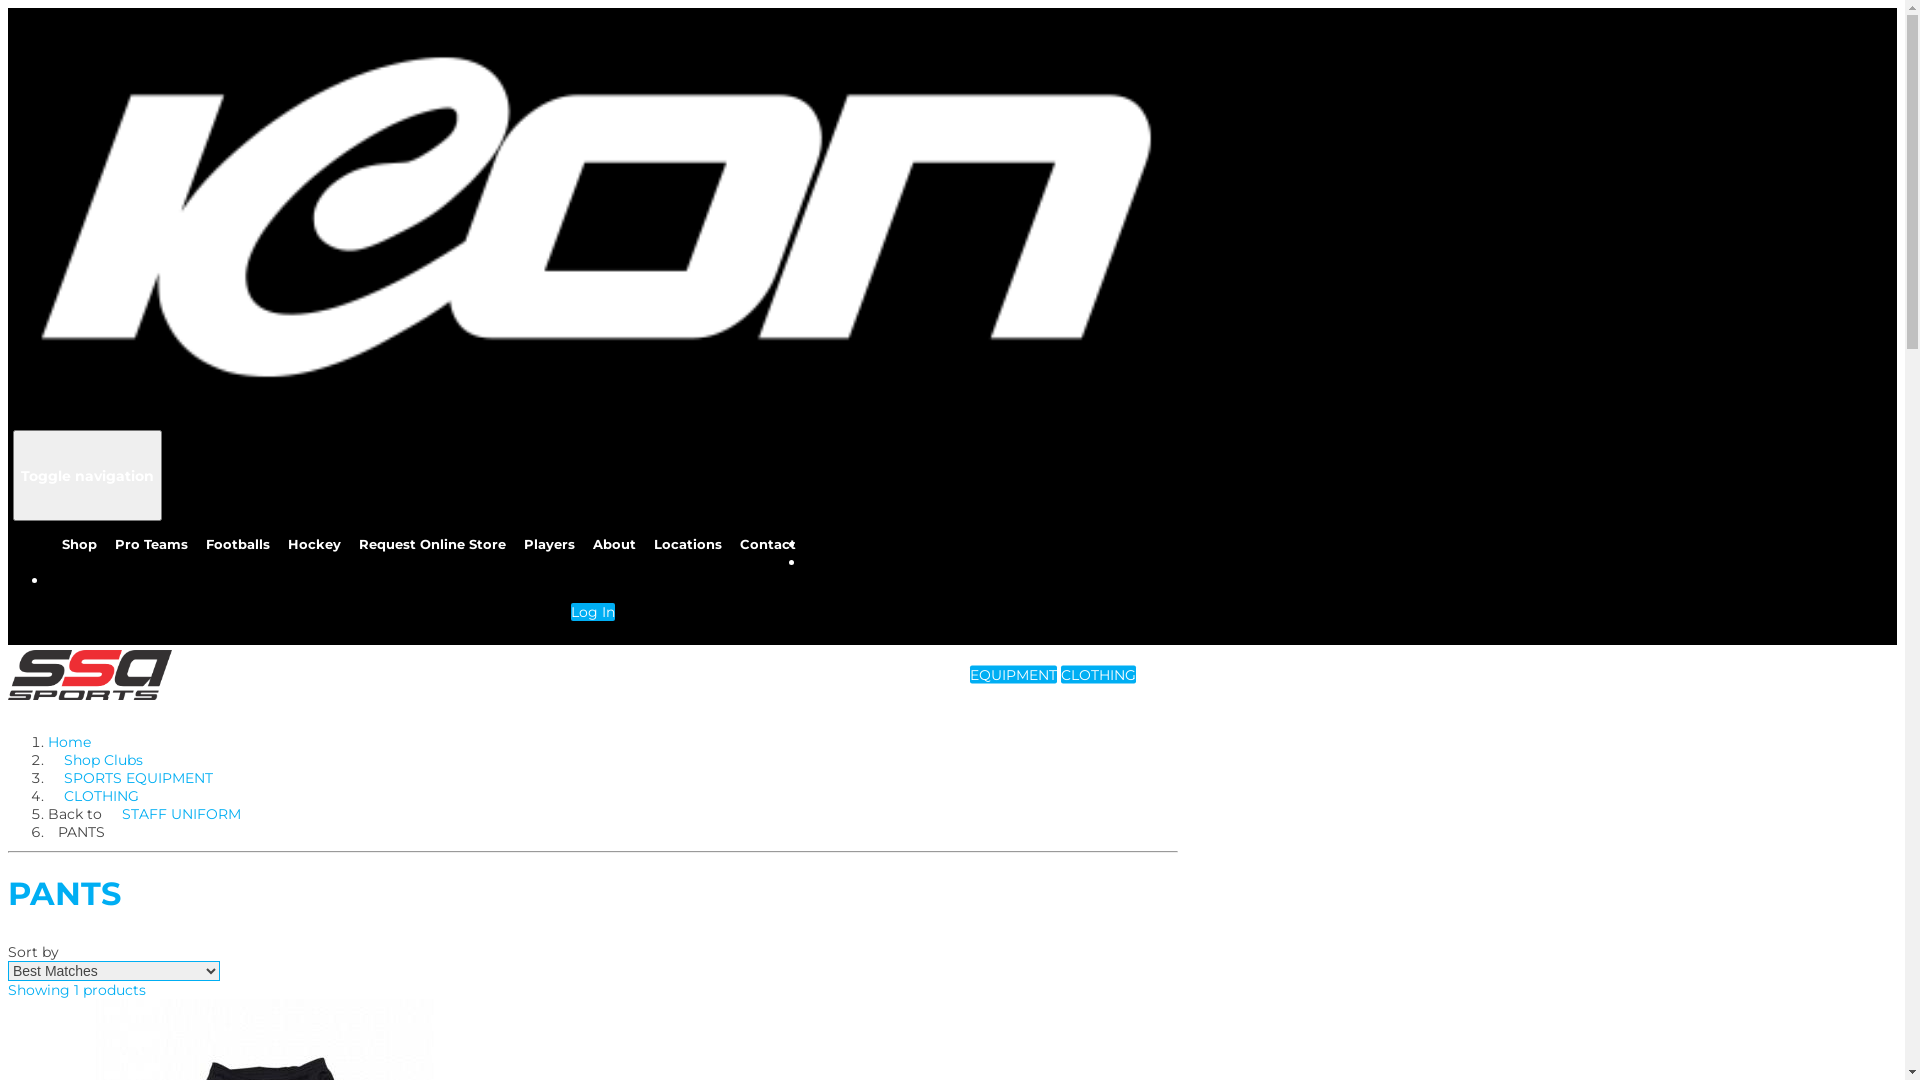 The height and width of the screenshot is (1080, 1920). What do you see at coordinates (80, 546) in the screenshot?
I see `Shop` at bounding box center [80, 546].